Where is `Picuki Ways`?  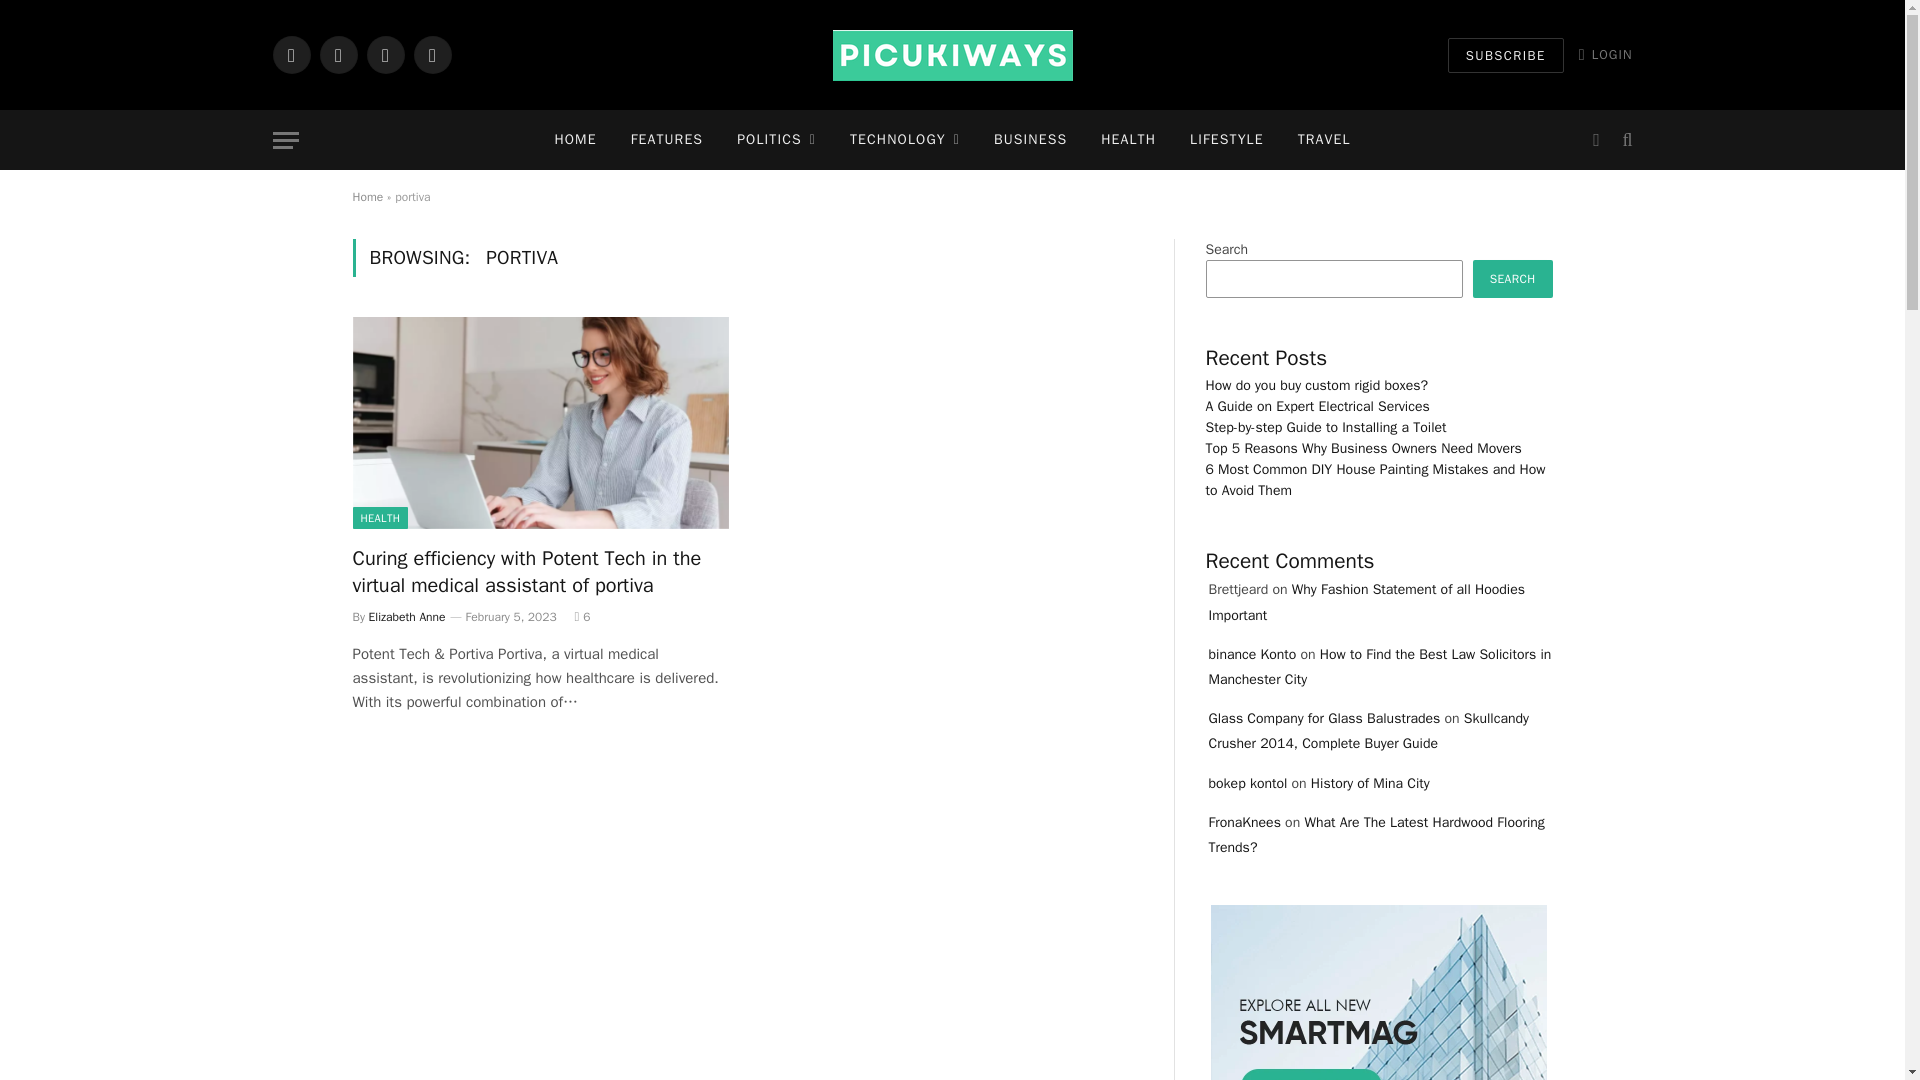 Picuki Ways is located at coordinates (951, 55).